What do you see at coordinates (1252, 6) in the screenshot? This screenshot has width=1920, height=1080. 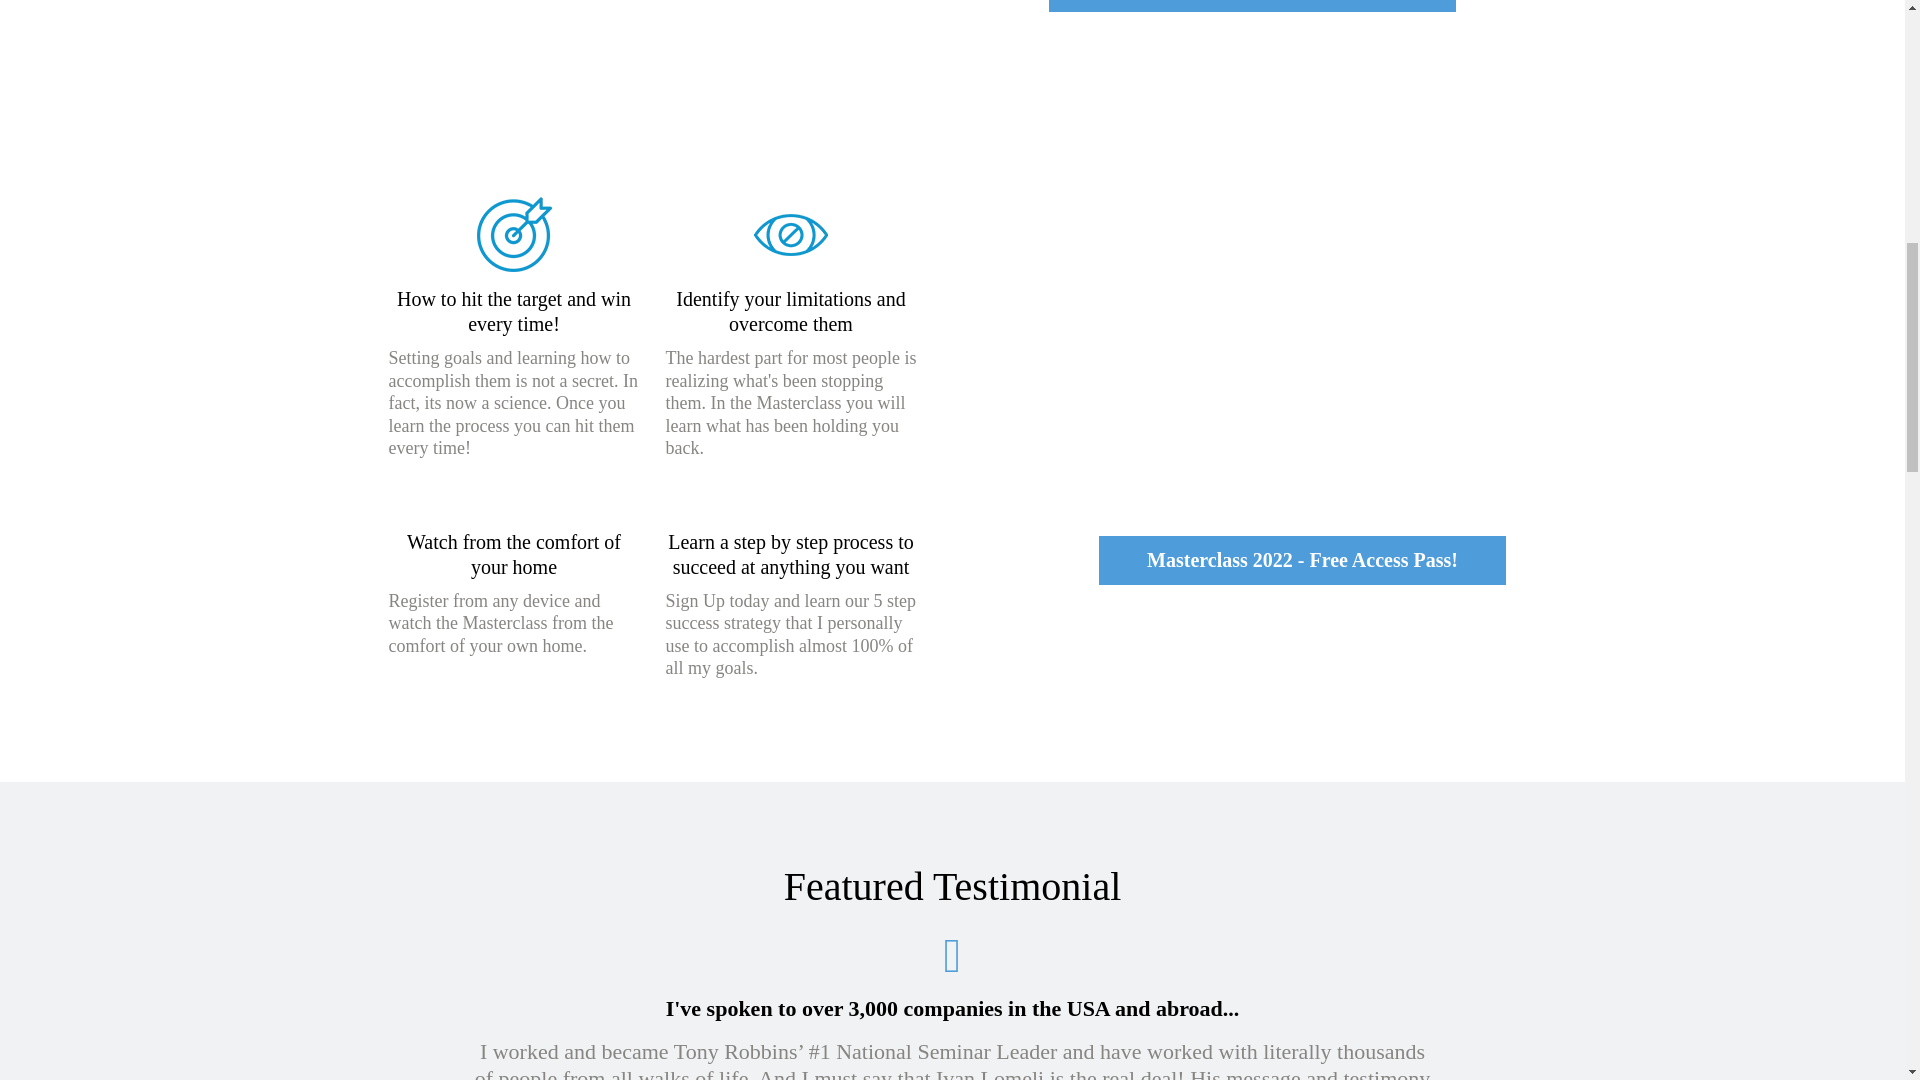 I see `Masterclass 2022 - Free Access Pass!` at bounding box center [1252, 6].